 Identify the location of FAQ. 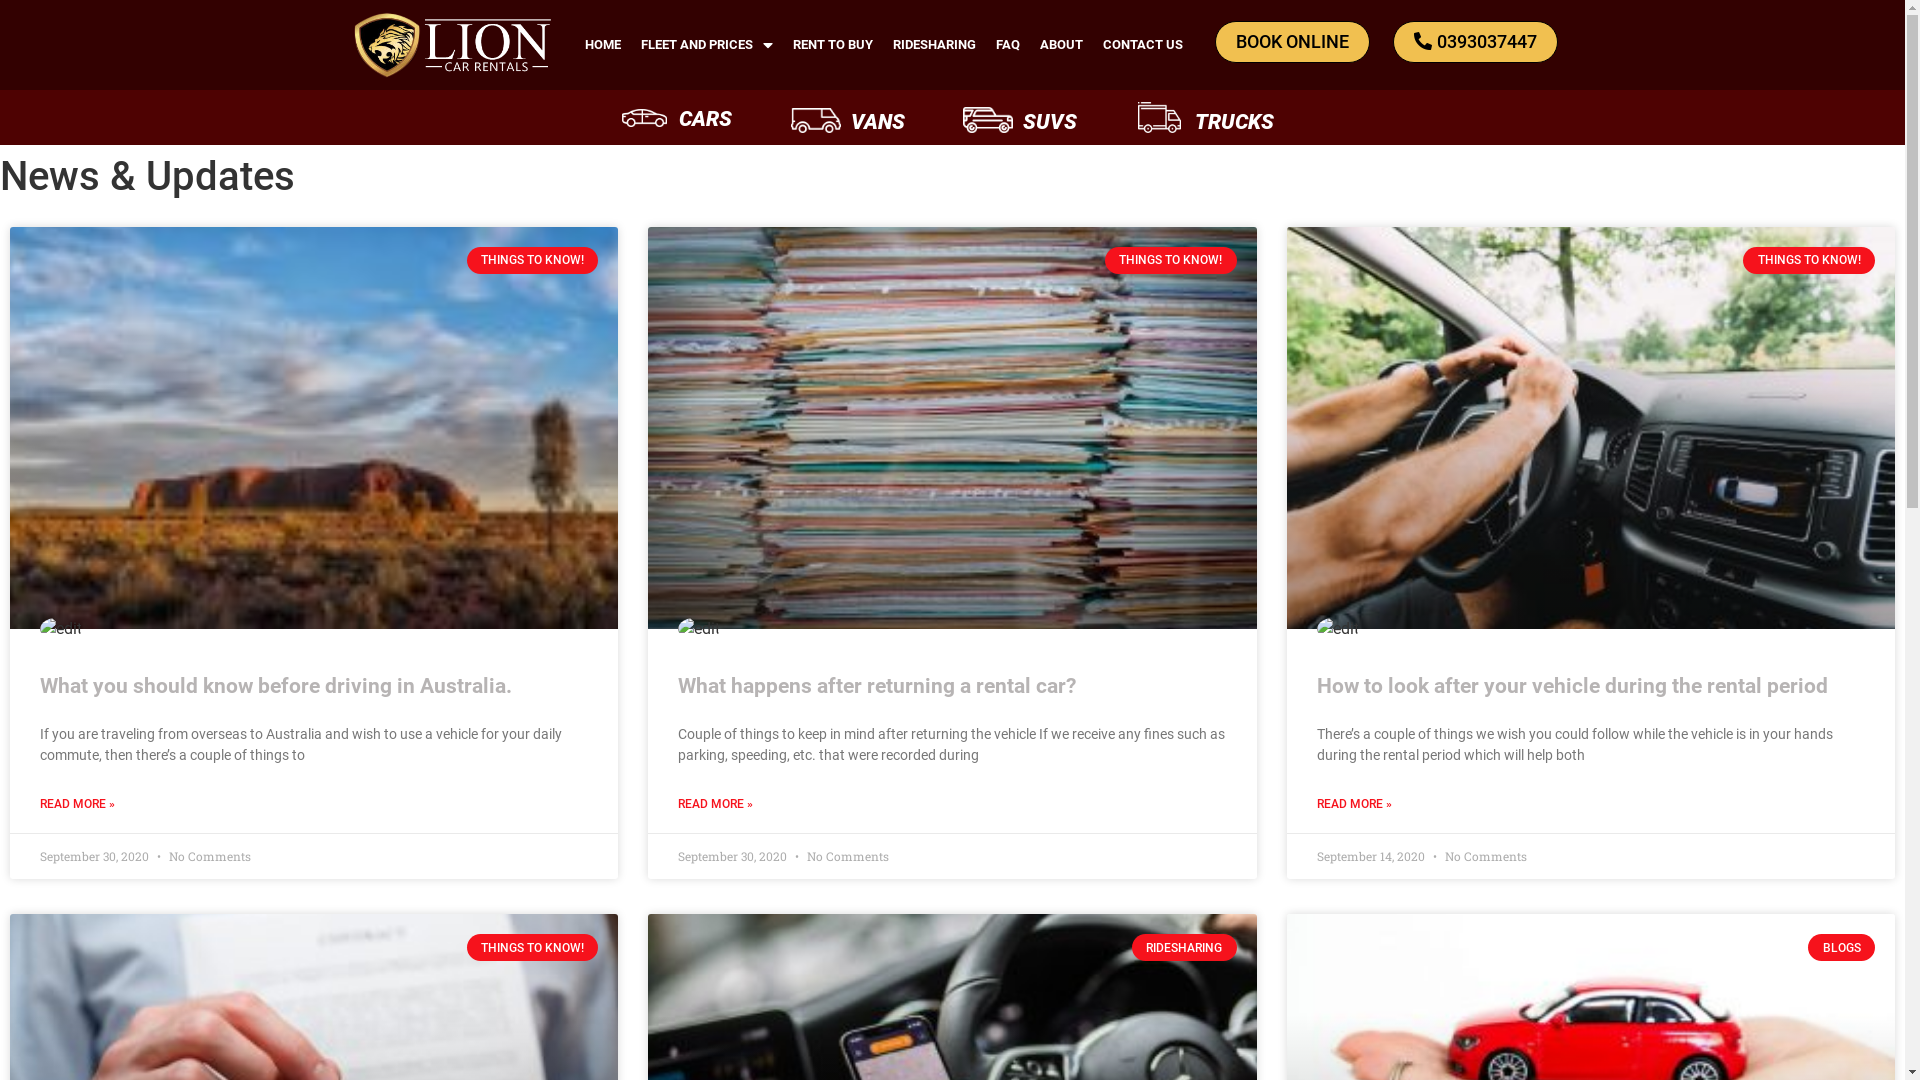
(1008, 45).